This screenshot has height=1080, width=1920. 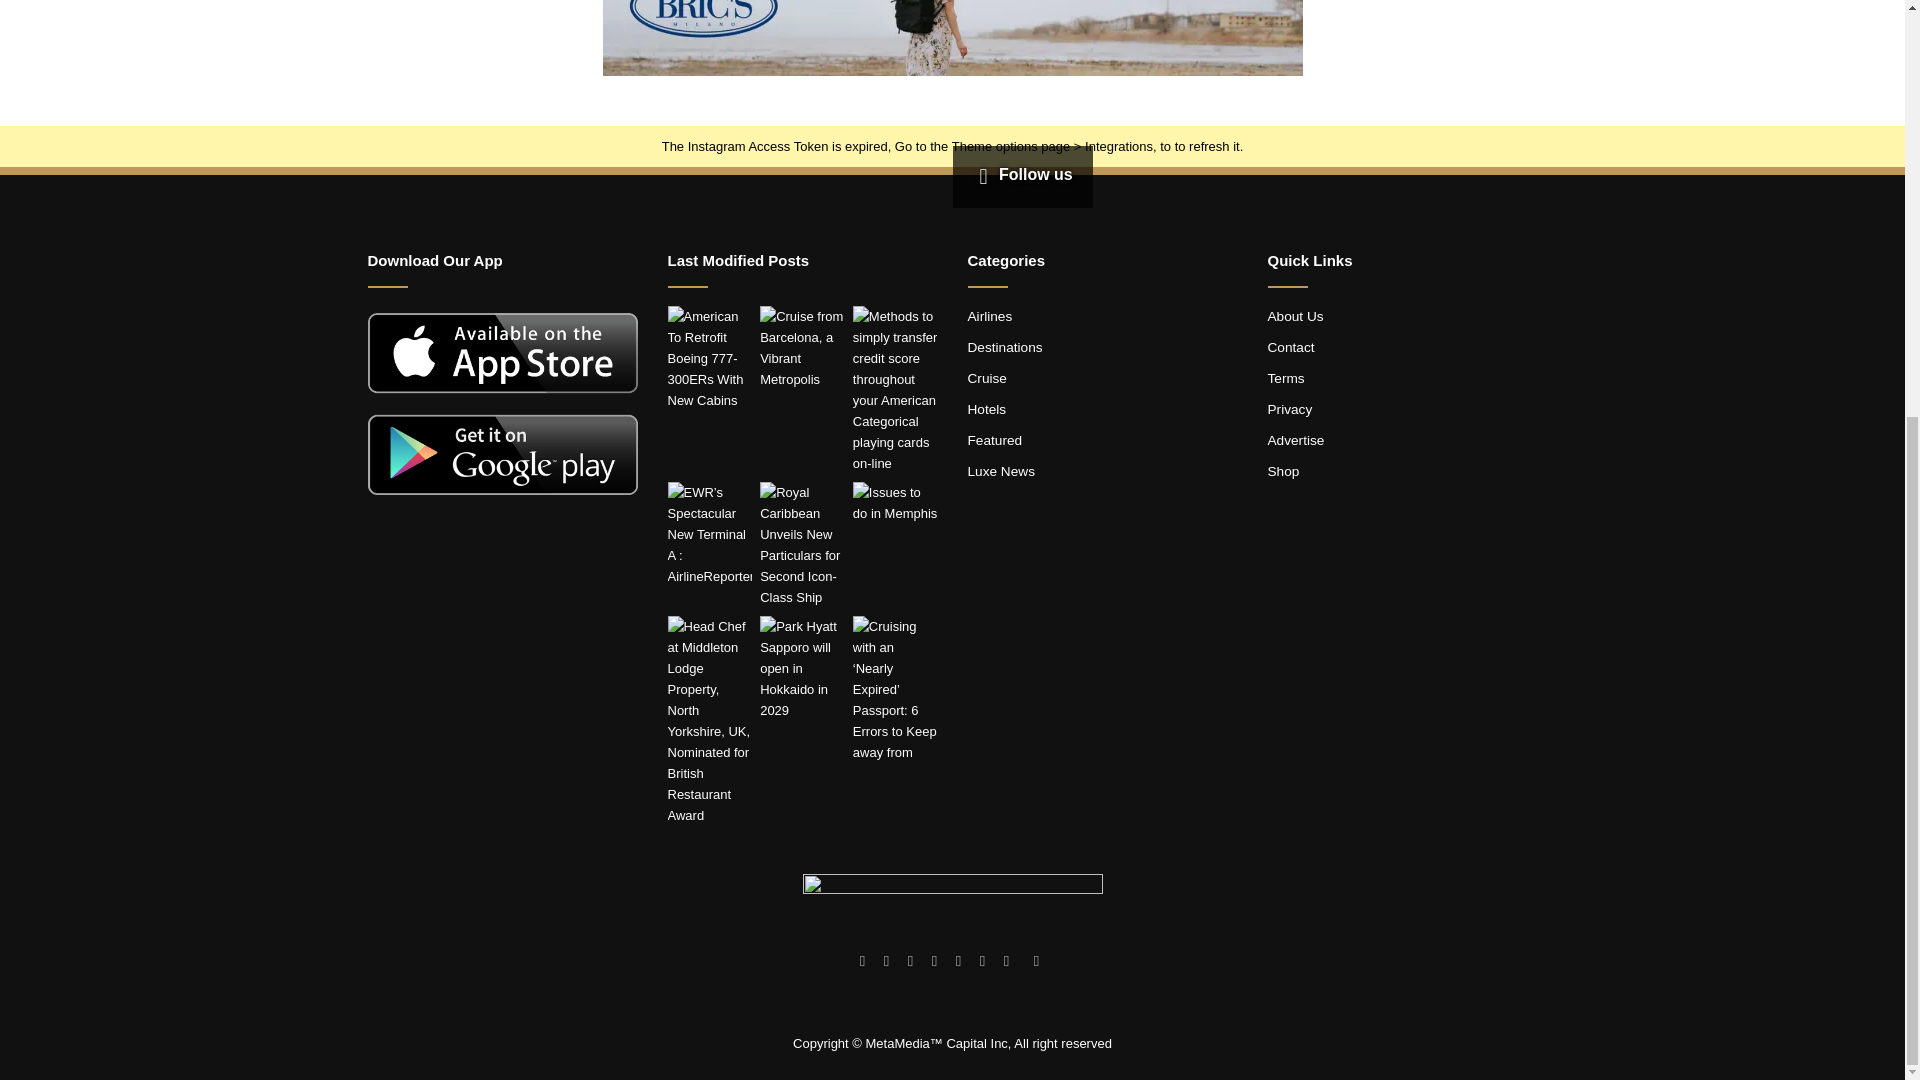 I want to click on Cruise from Barcelona, a Vibrant Metropolis, so click(x=802, y=347).